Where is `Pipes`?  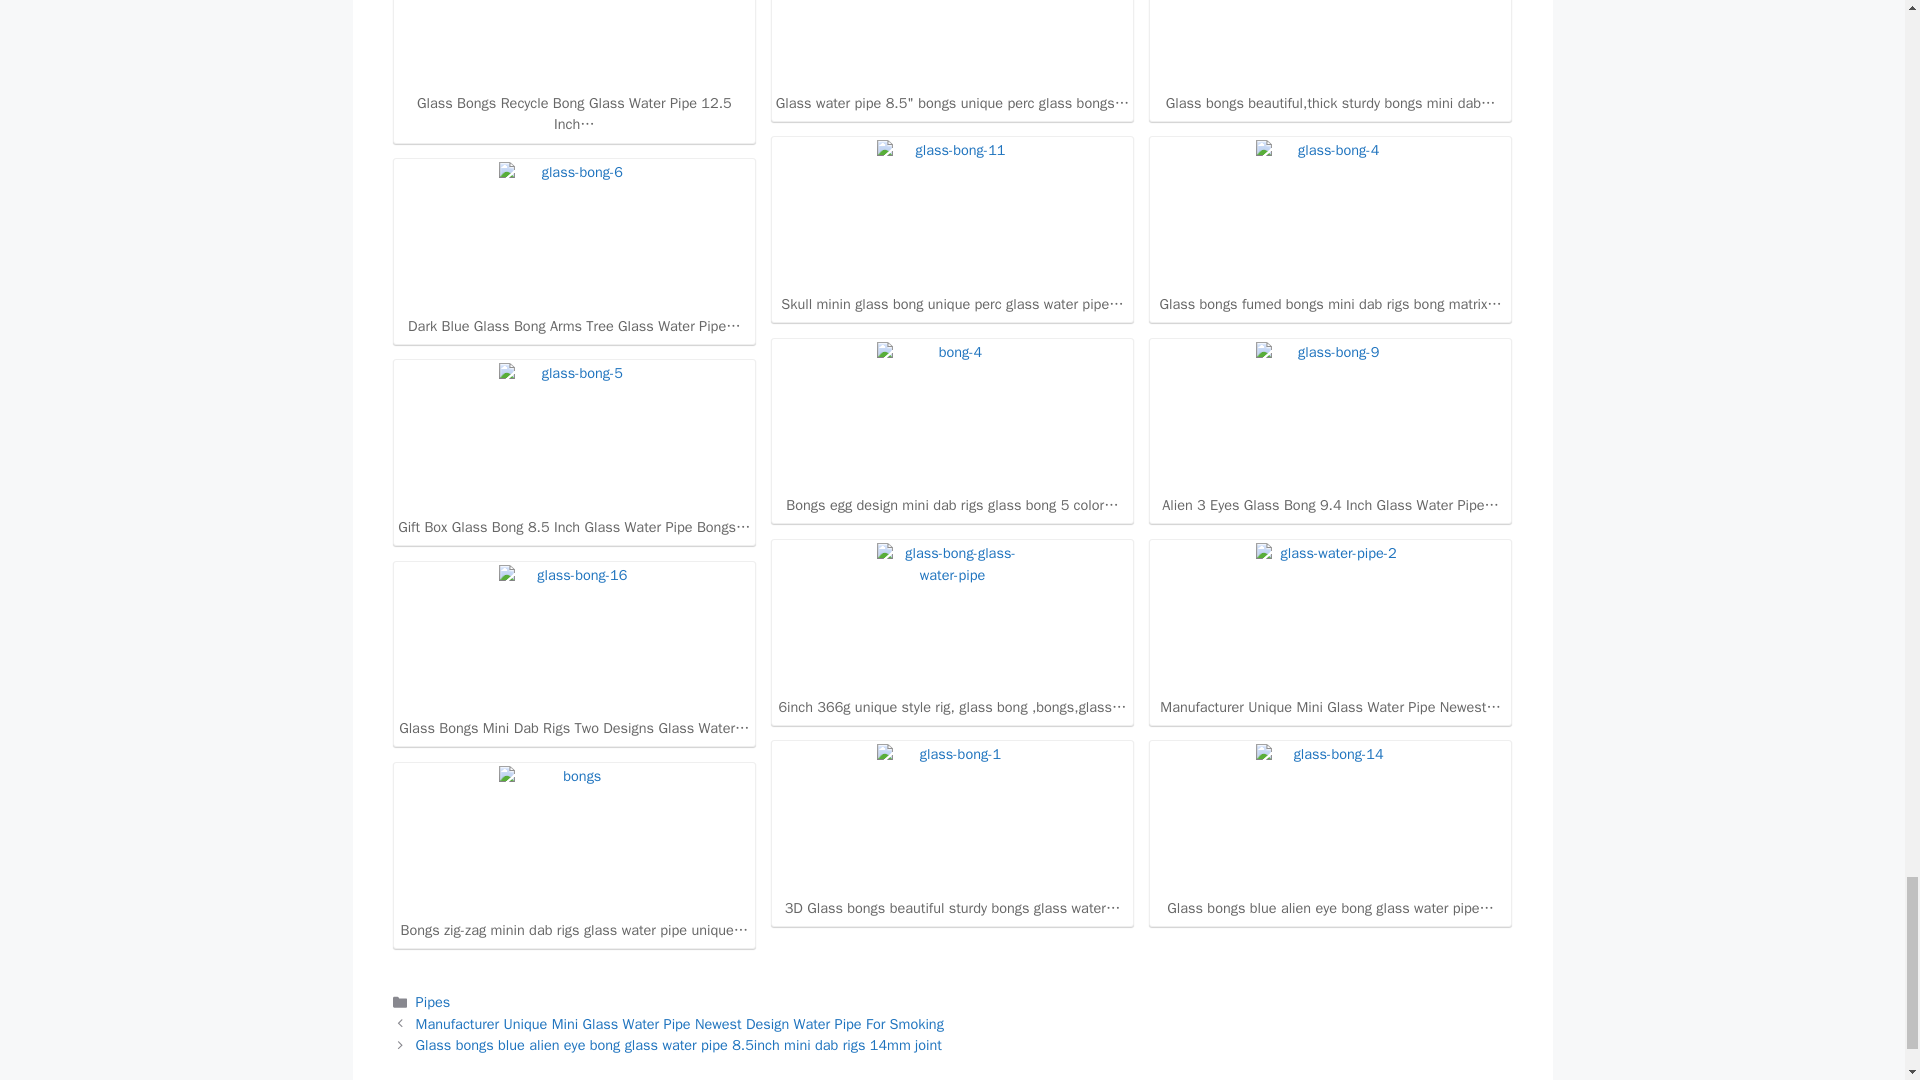 Pipes is located at coordinates (434, 1001).